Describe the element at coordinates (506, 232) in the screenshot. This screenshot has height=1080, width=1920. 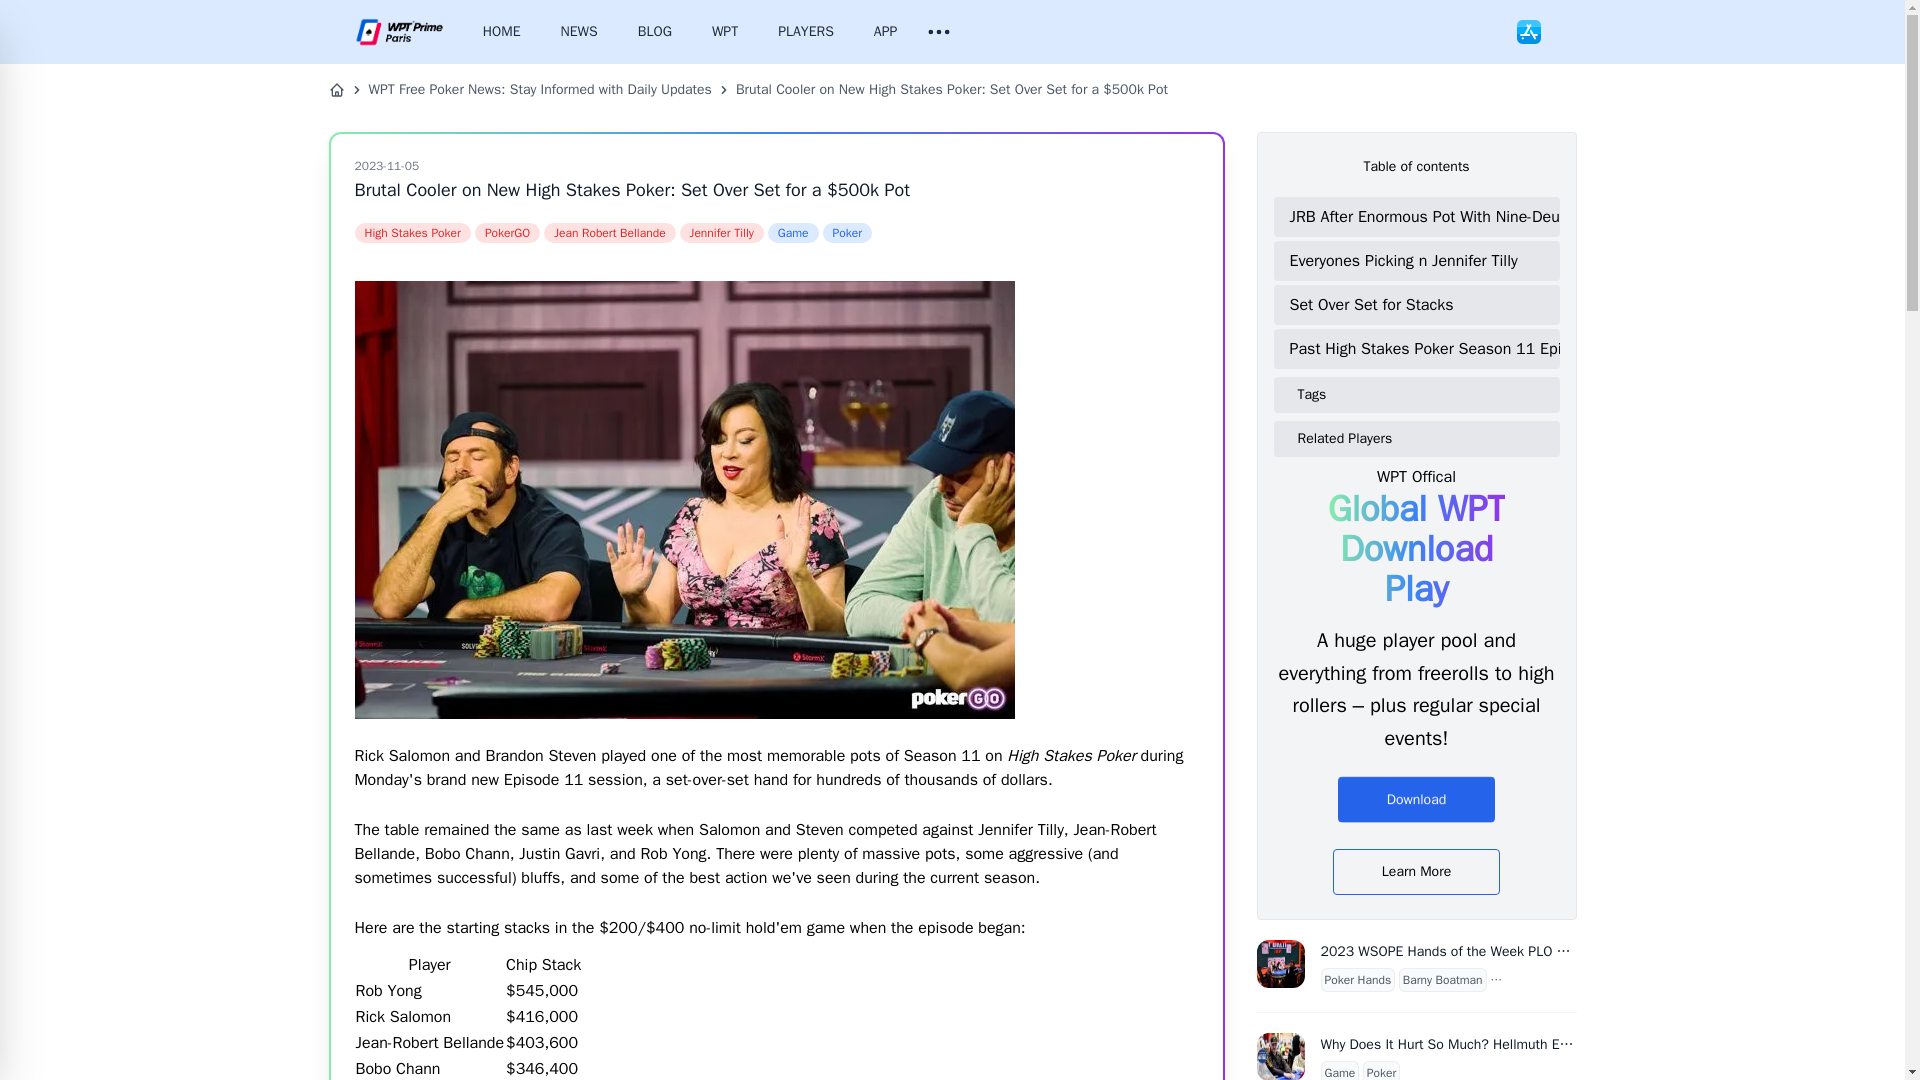
I see `PokerGO` at that location.